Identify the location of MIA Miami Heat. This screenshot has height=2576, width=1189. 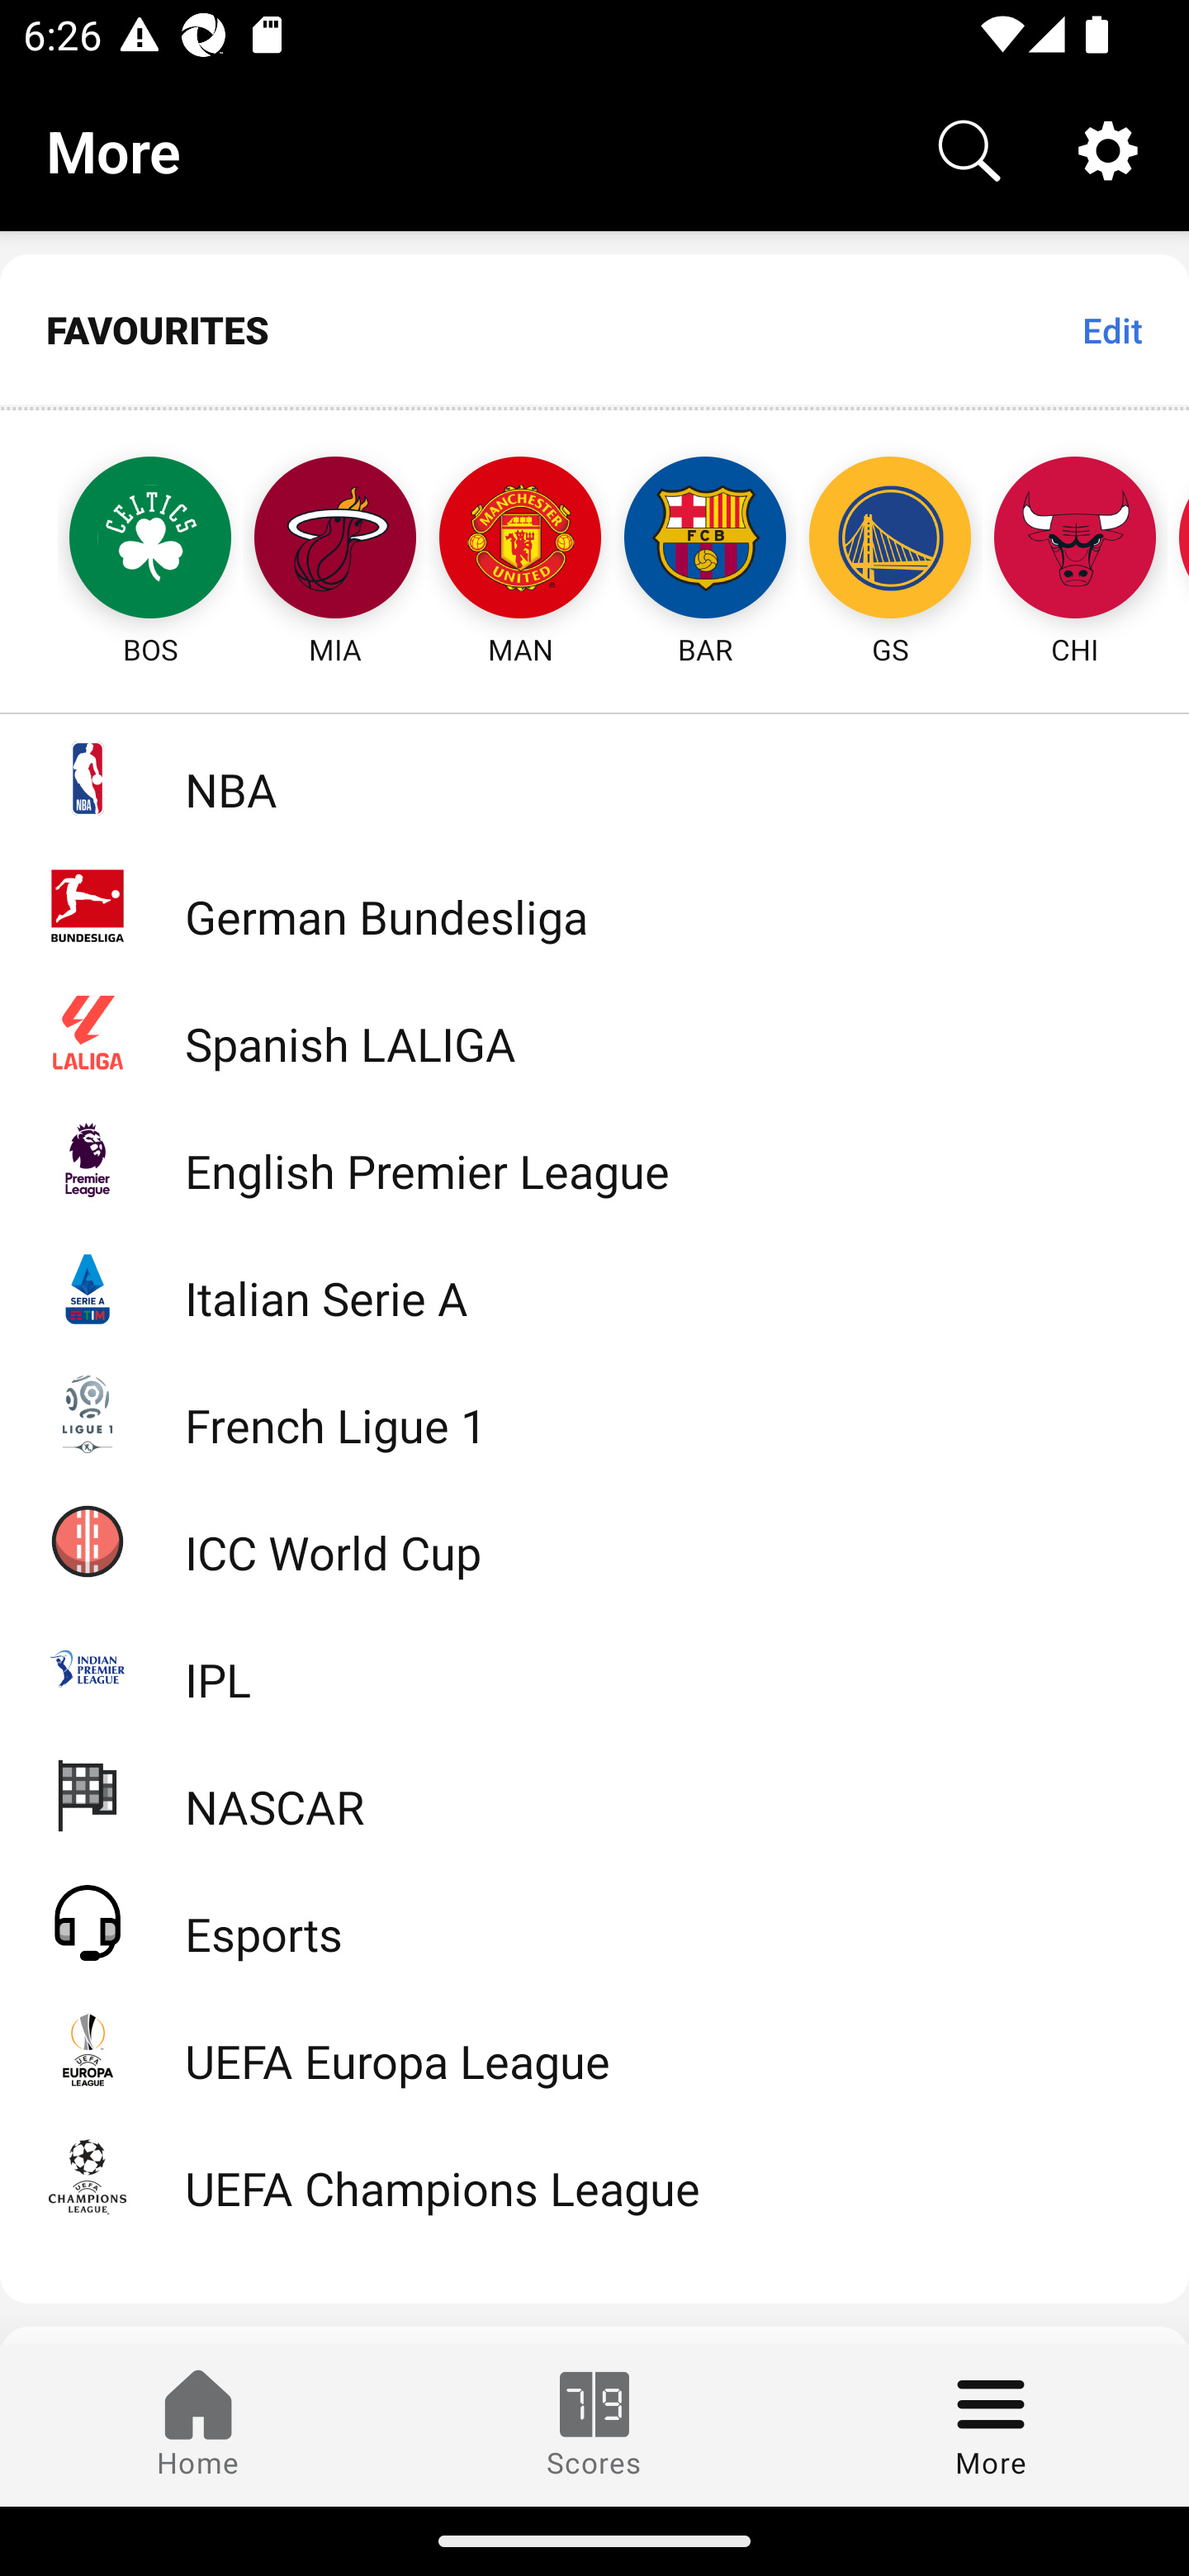
(335, 540).